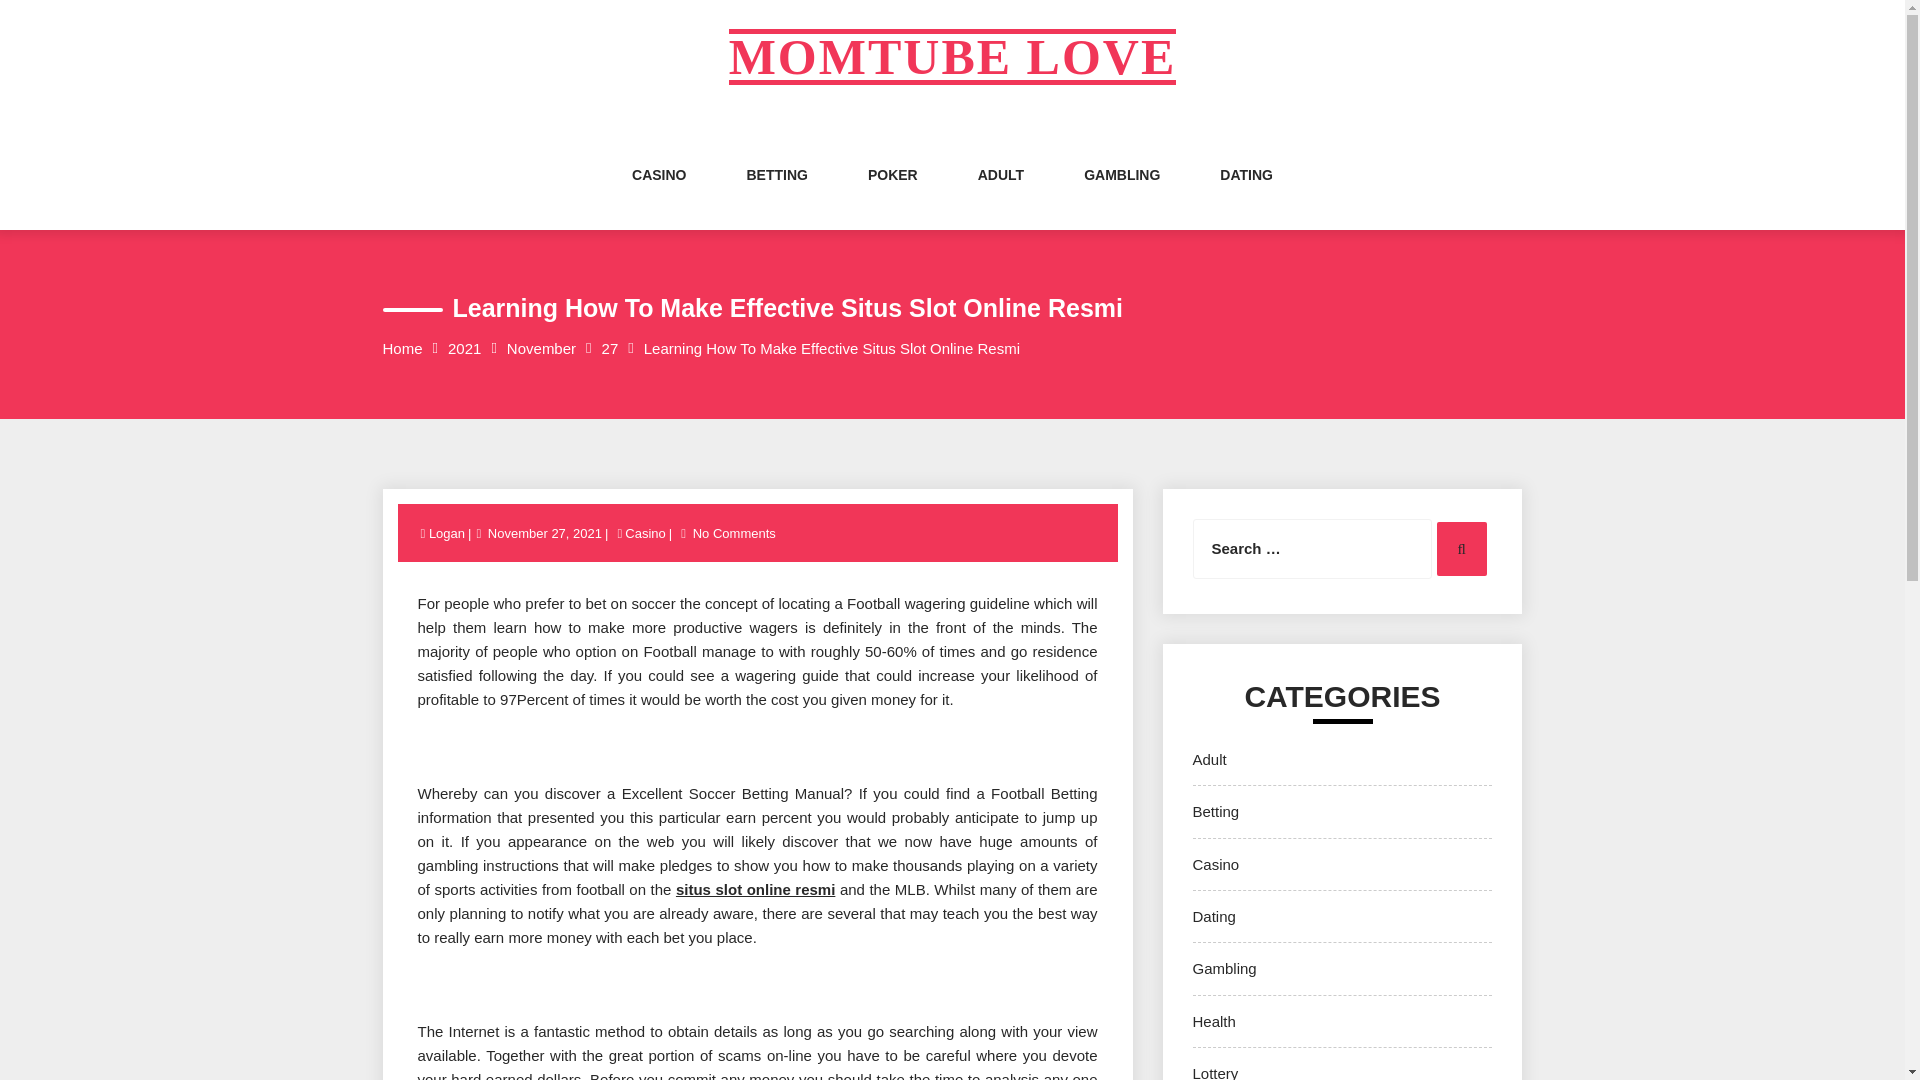  What do you see at coordinates (1209, 758) in the screenshot?
I see `Adult` at bounding box center [1209, 758].